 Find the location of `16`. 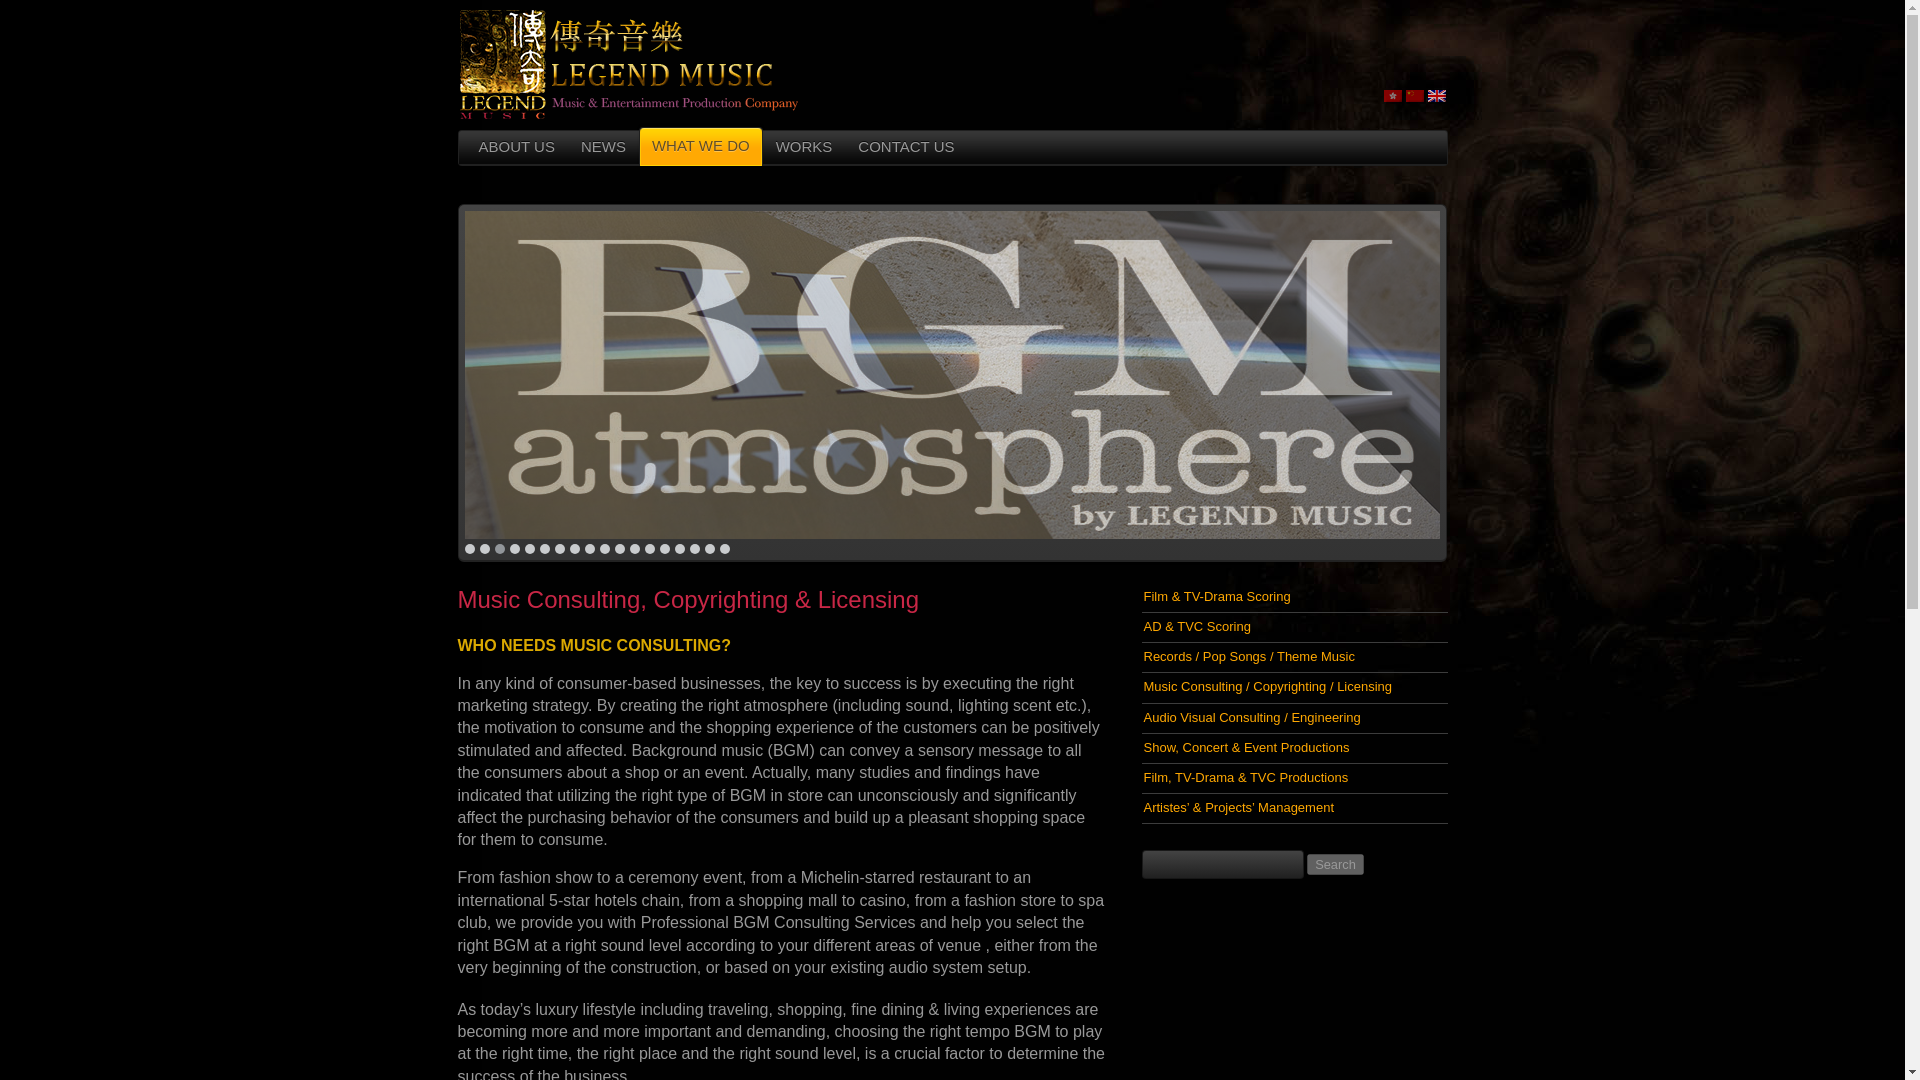

16 is located at coordinates (694, 549).